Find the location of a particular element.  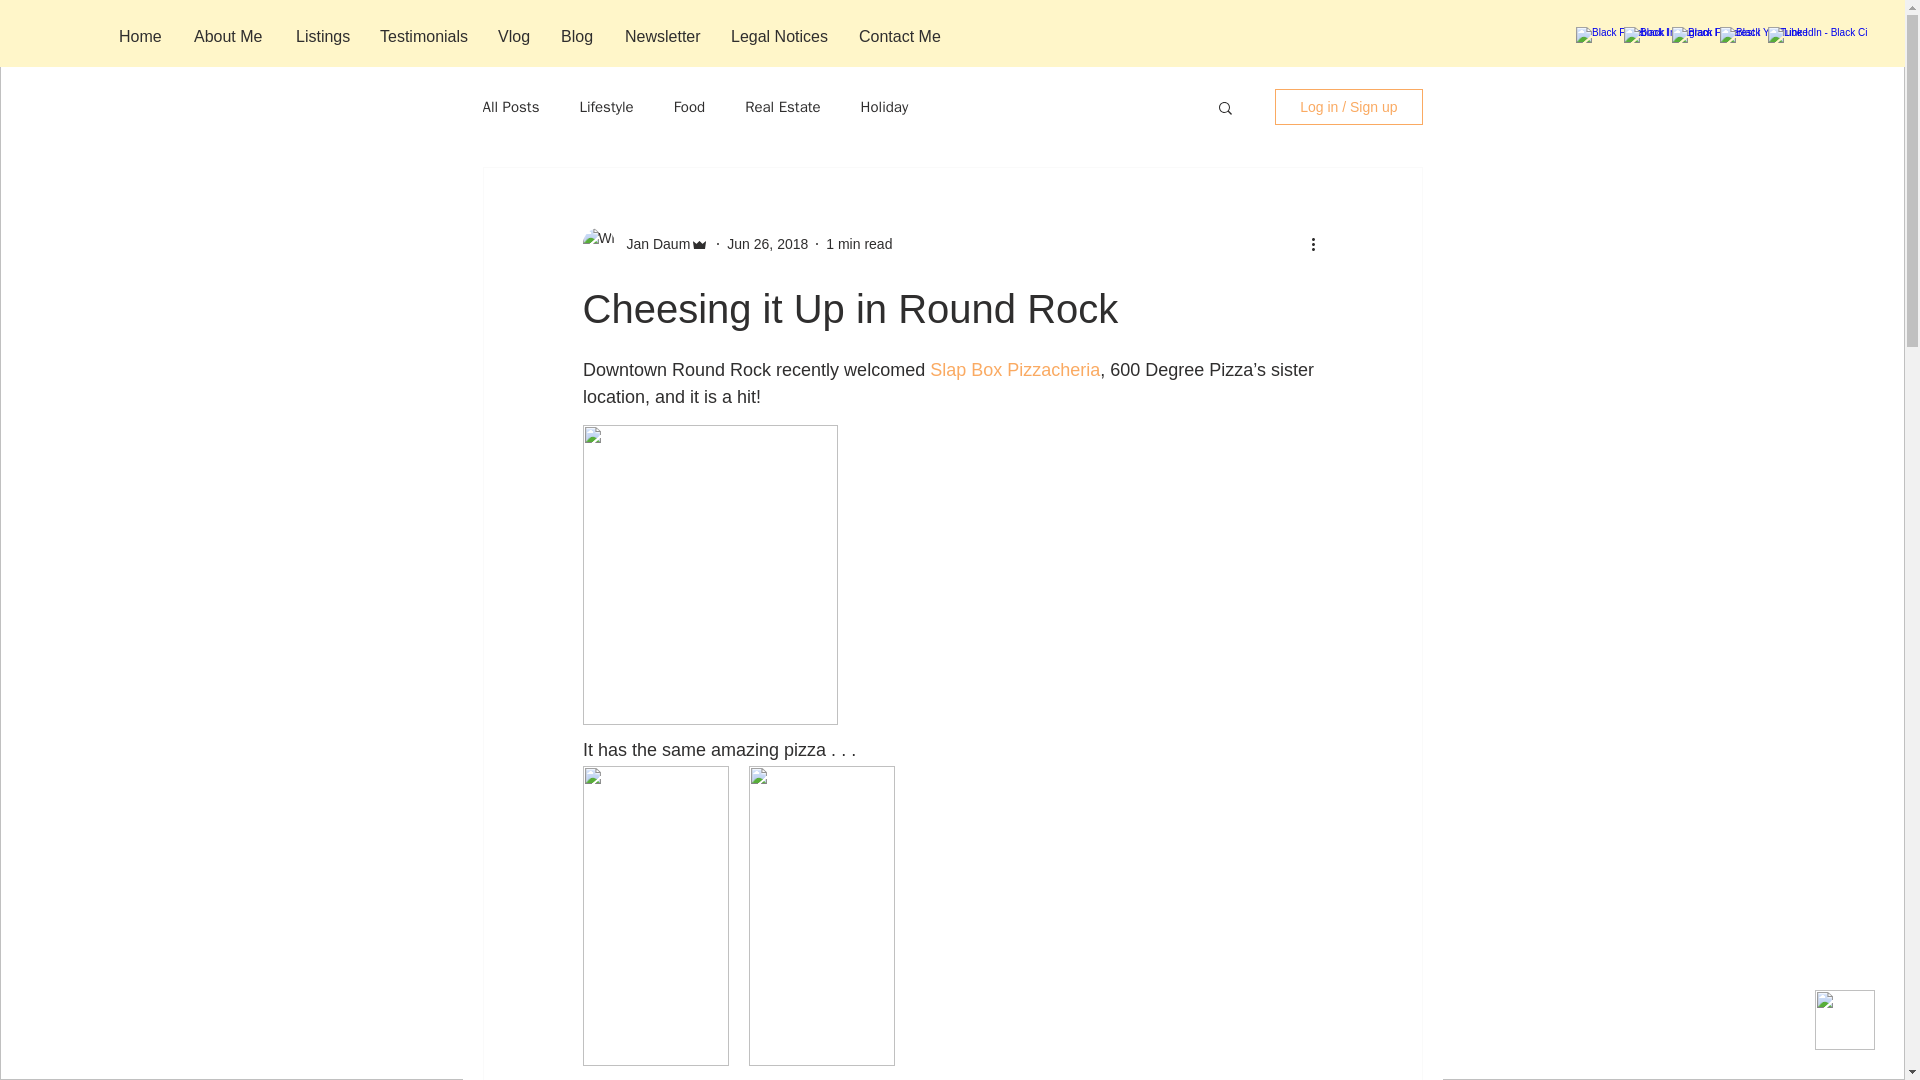

Legal Notices is located at coordinates (780, 36).